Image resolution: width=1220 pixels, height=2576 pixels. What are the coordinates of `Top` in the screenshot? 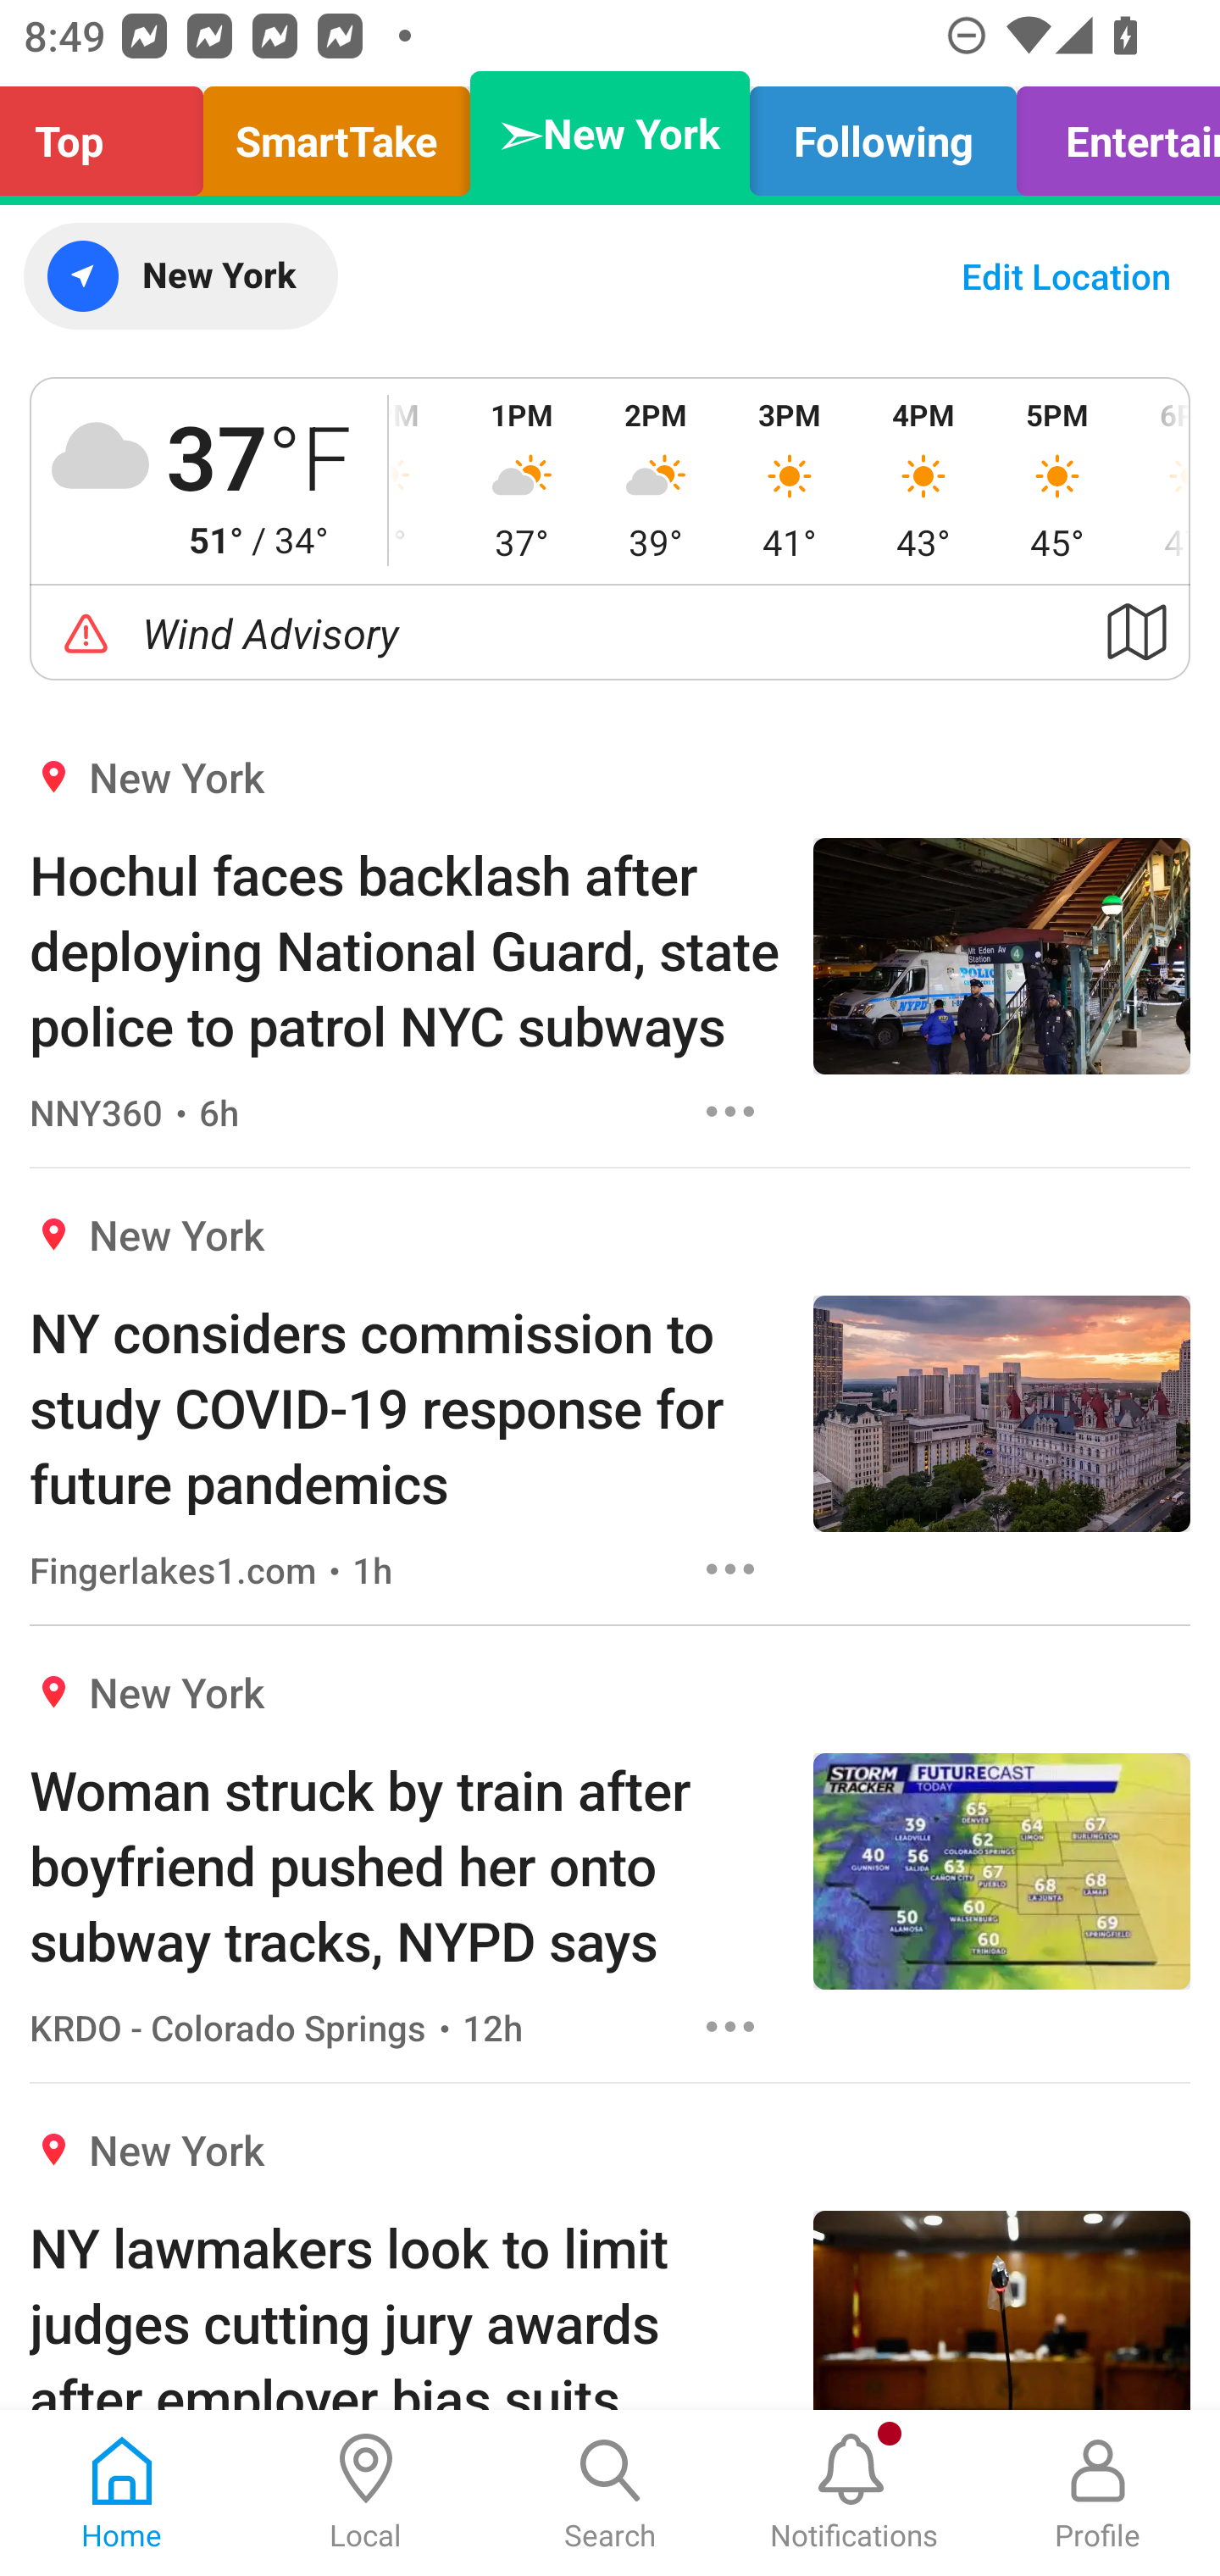 It's located at (110, 134).